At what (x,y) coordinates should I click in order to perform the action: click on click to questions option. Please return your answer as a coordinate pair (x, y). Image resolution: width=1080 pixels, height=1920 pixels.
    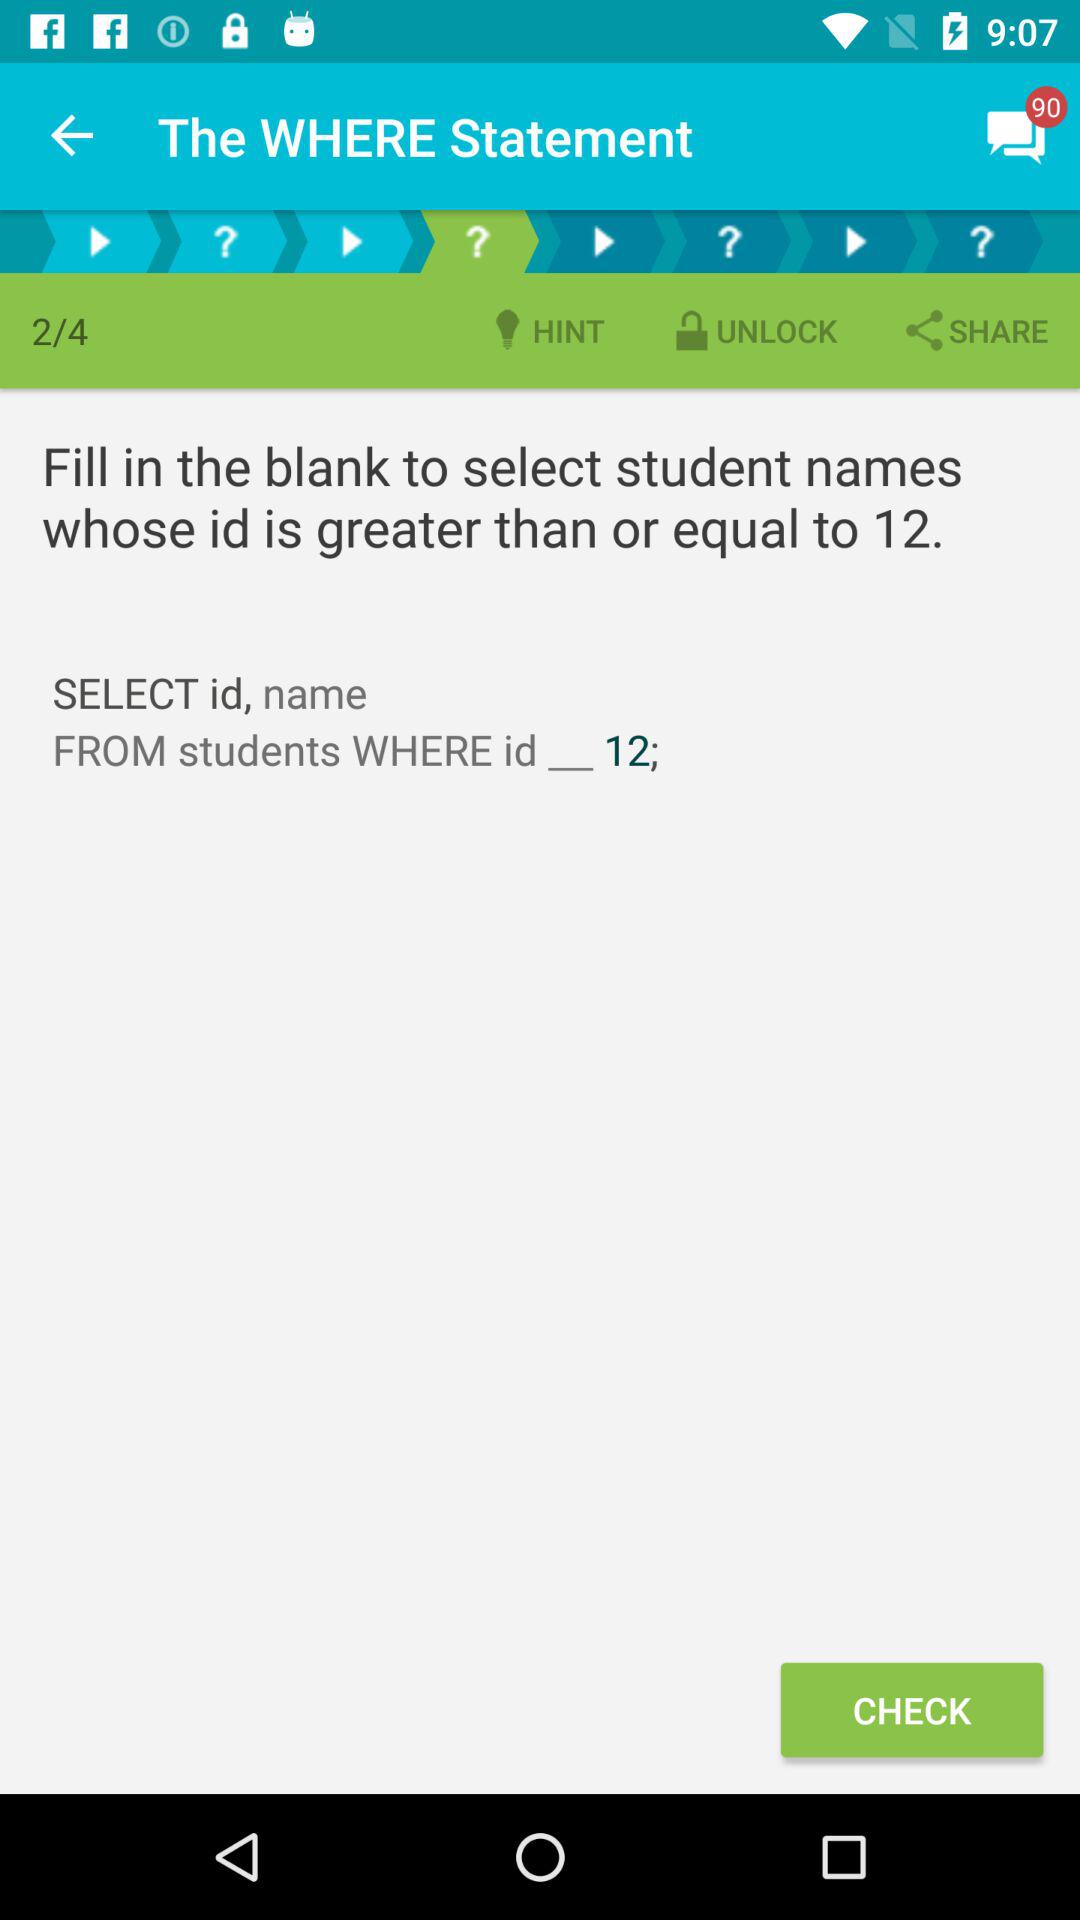
    Looking at the image, I should click on (477, 242).